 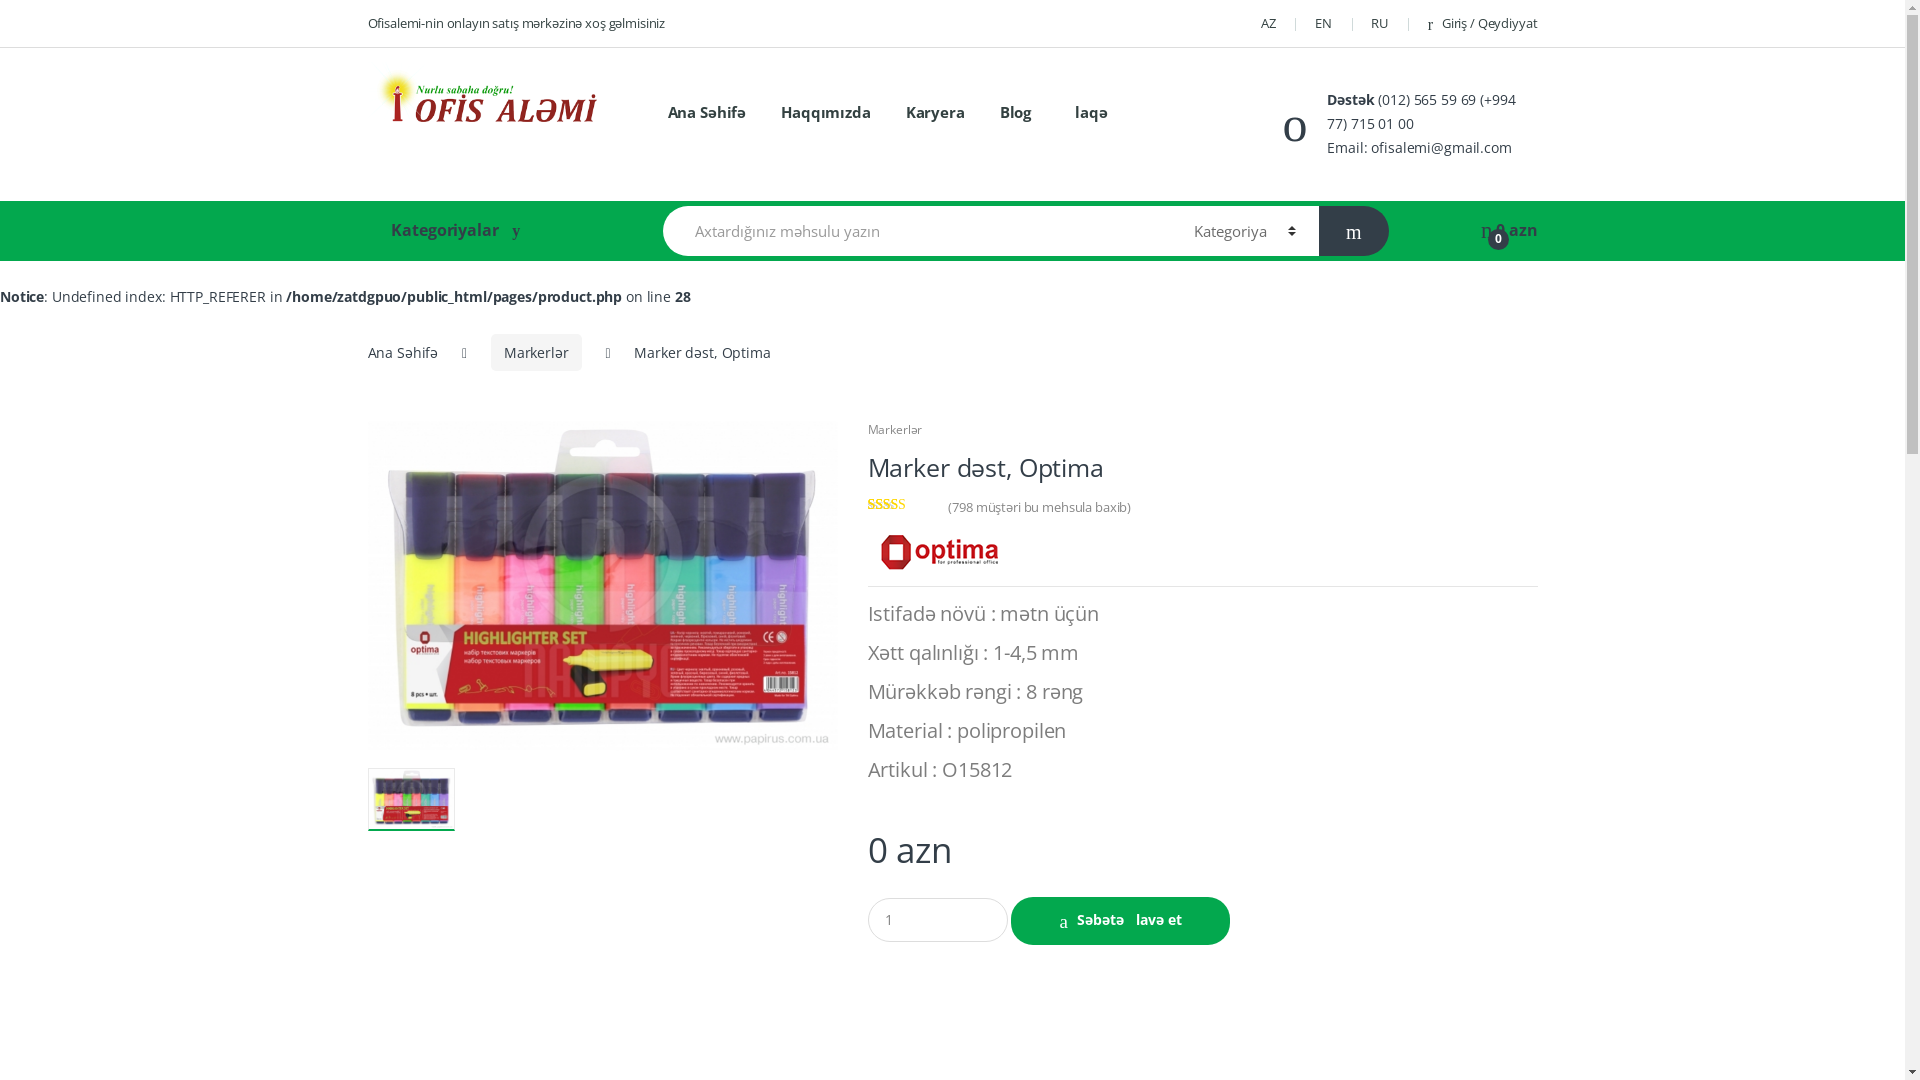 What do you see at coordinates (1509, 230) in the screenshot?
I see `0
0 azn` at bounding box center [1509, 230].